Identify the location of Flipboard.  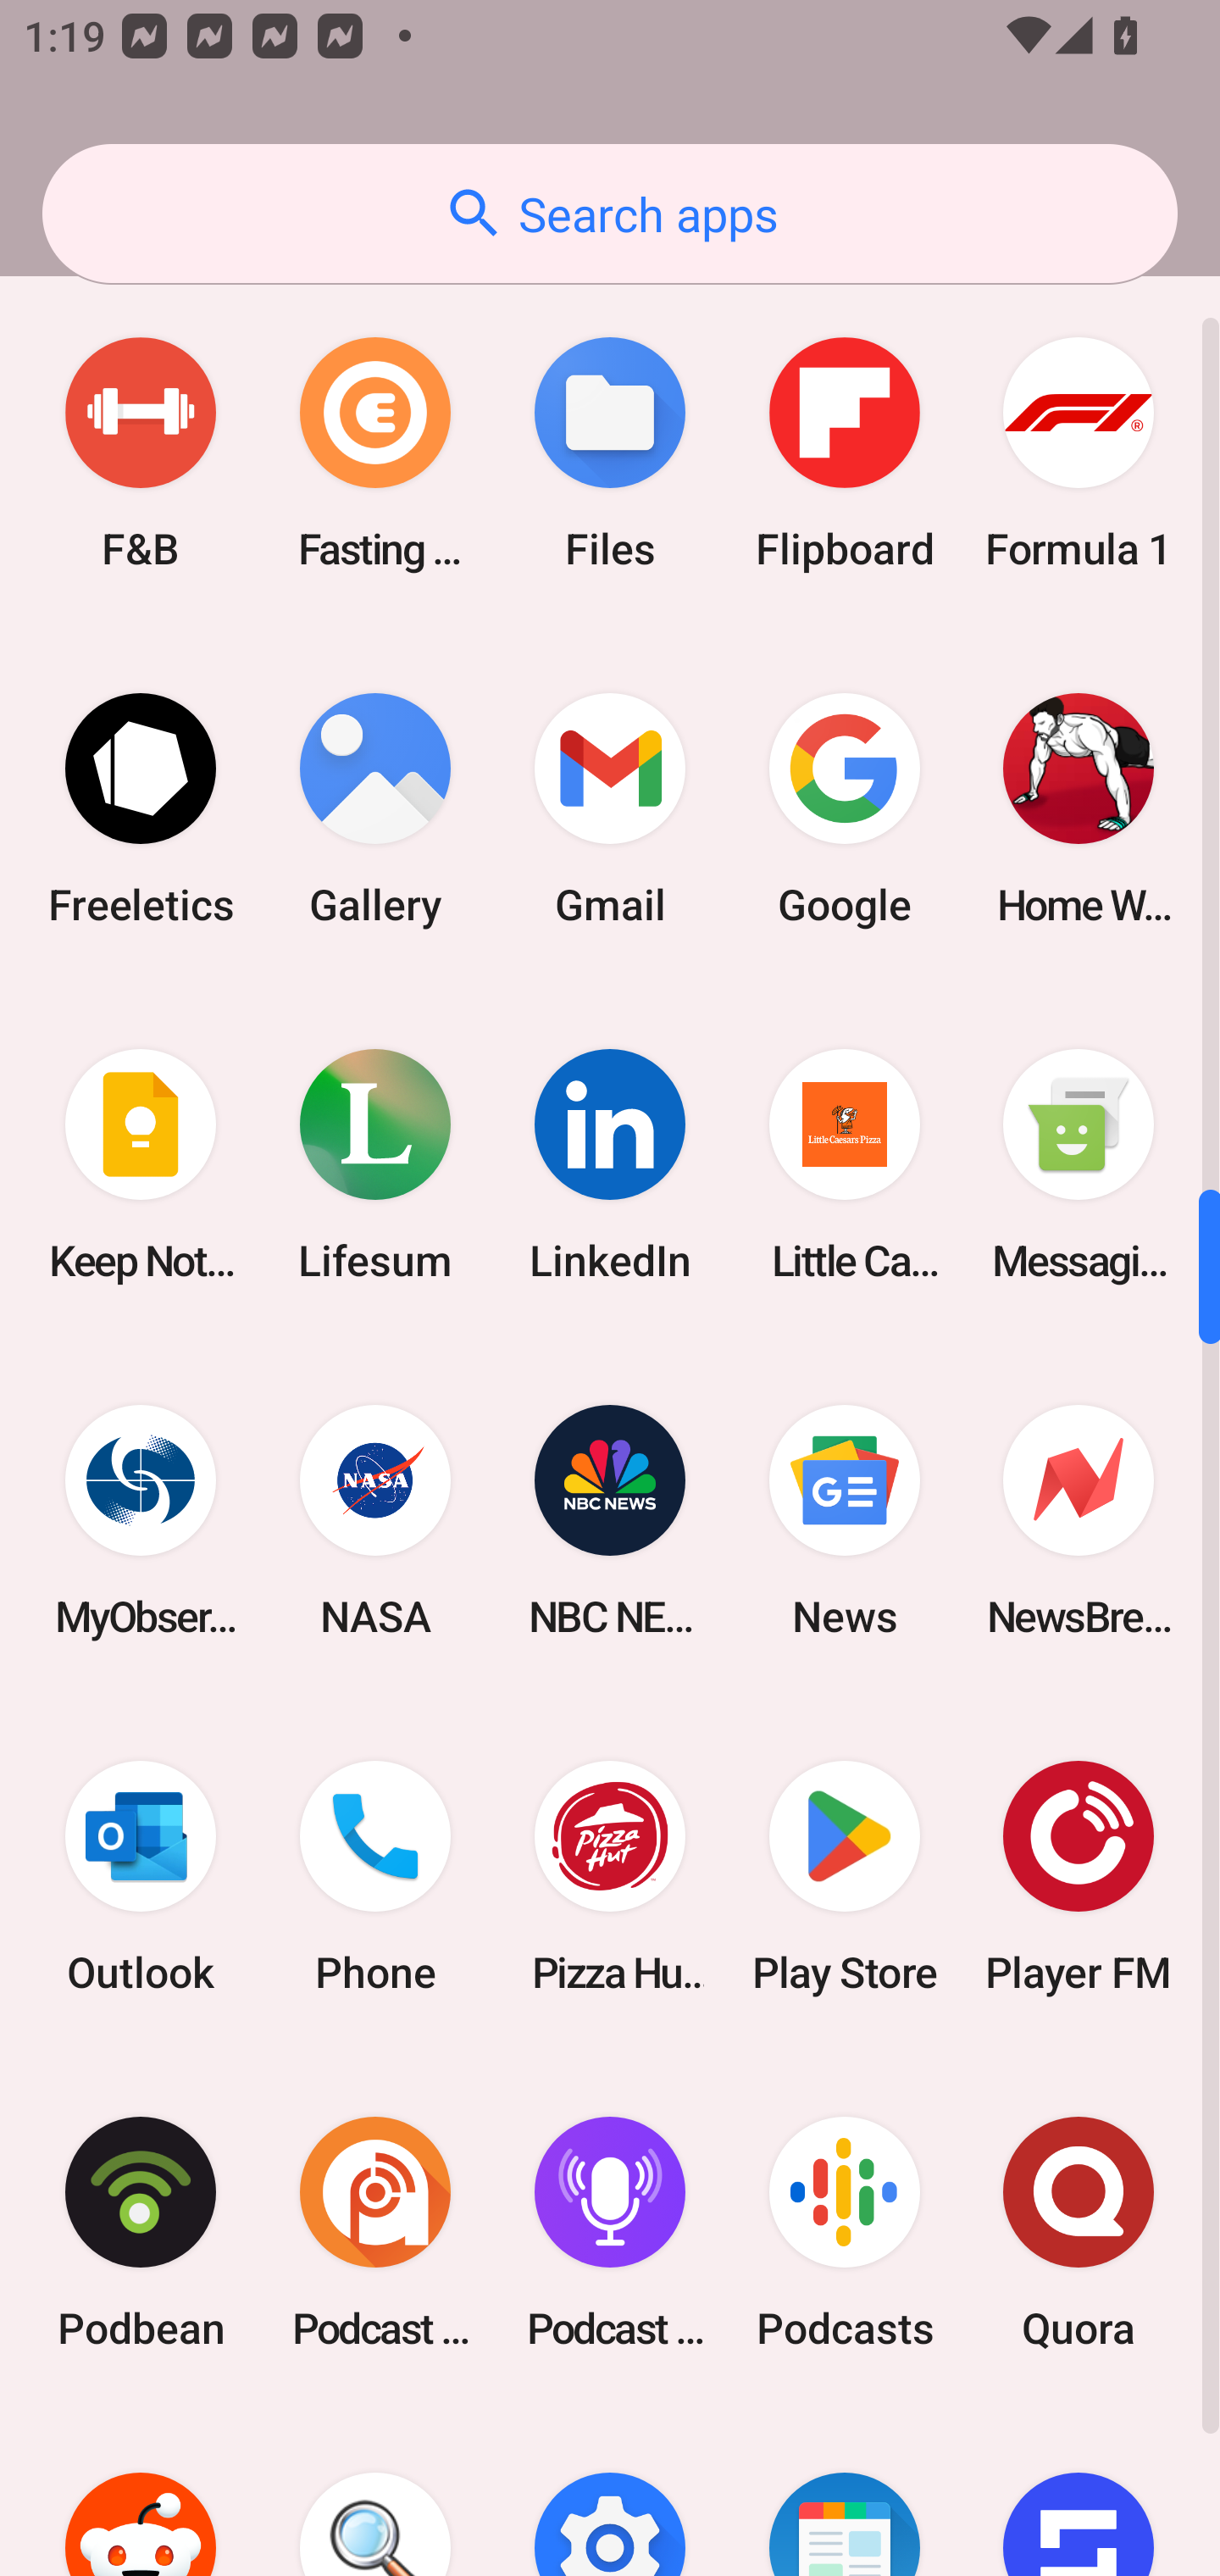
(844, 452).